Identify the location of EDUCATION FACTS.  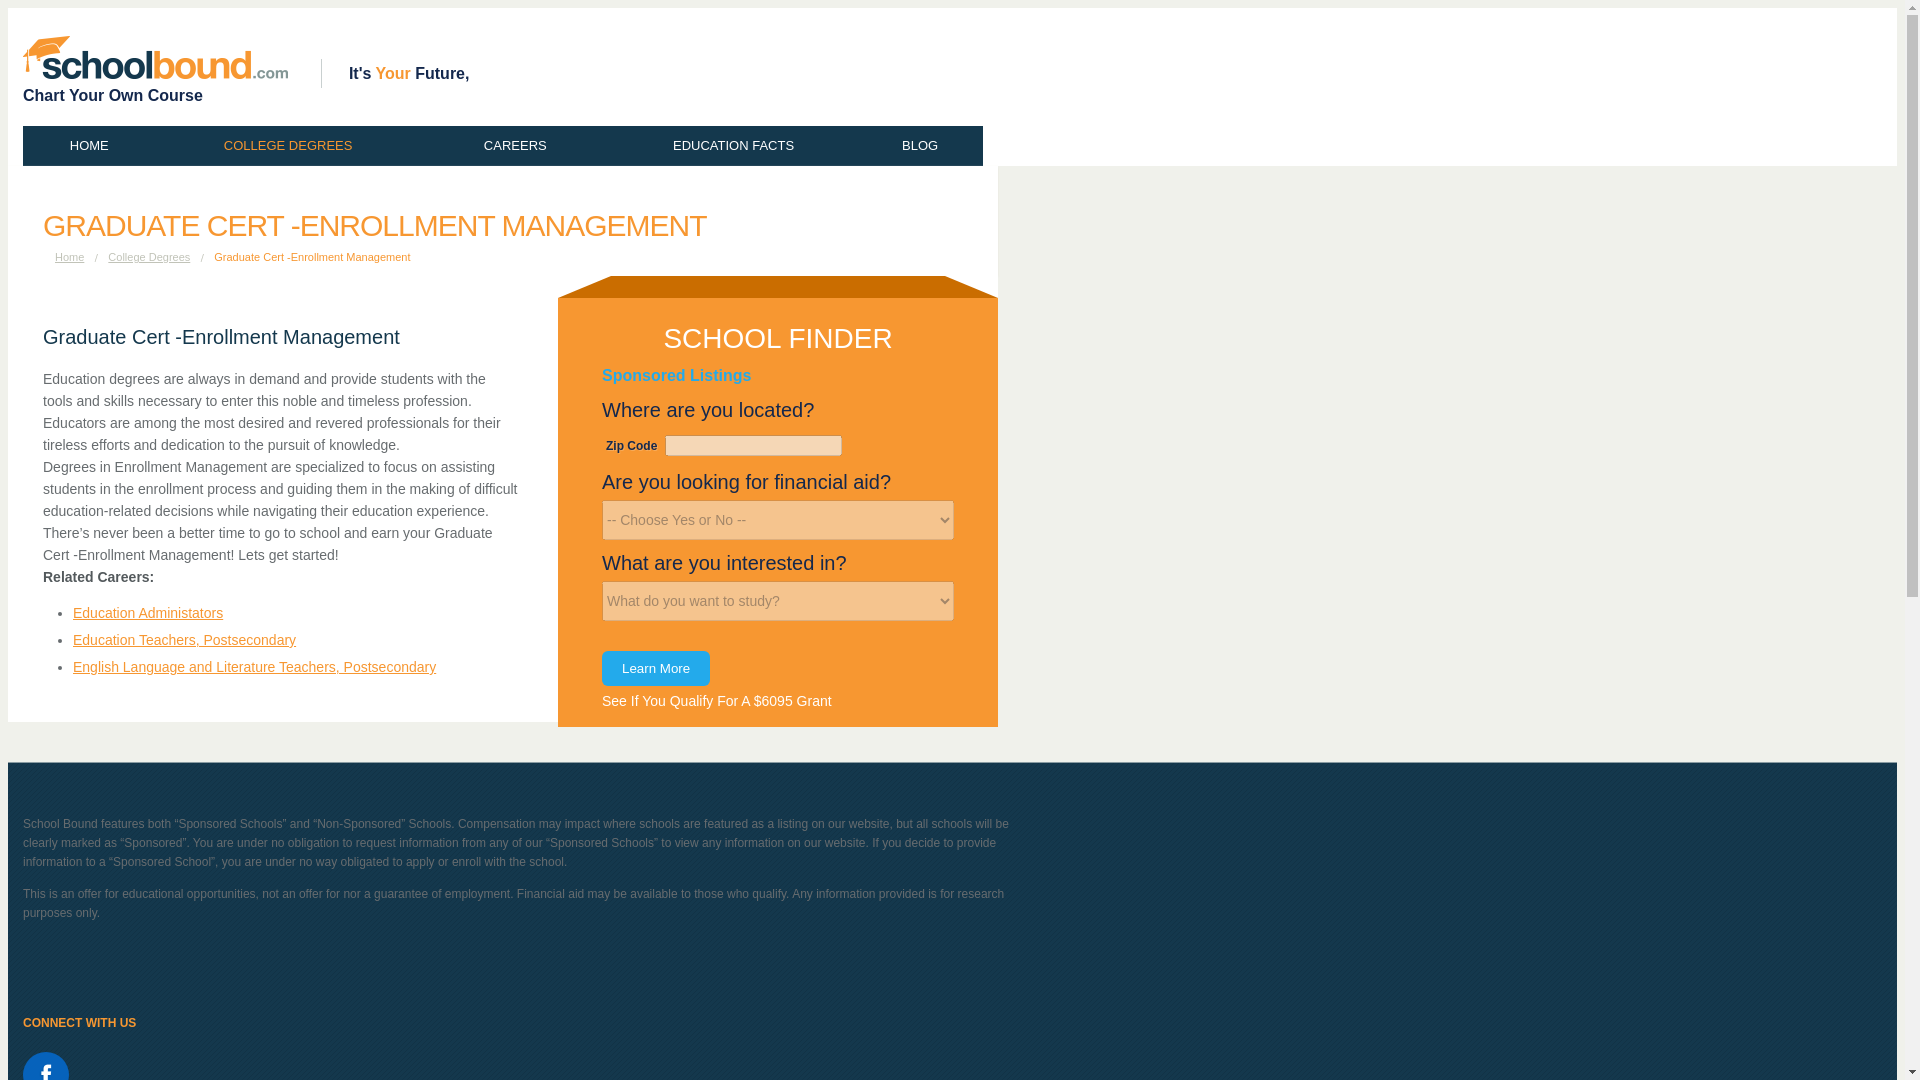
(734, 146).